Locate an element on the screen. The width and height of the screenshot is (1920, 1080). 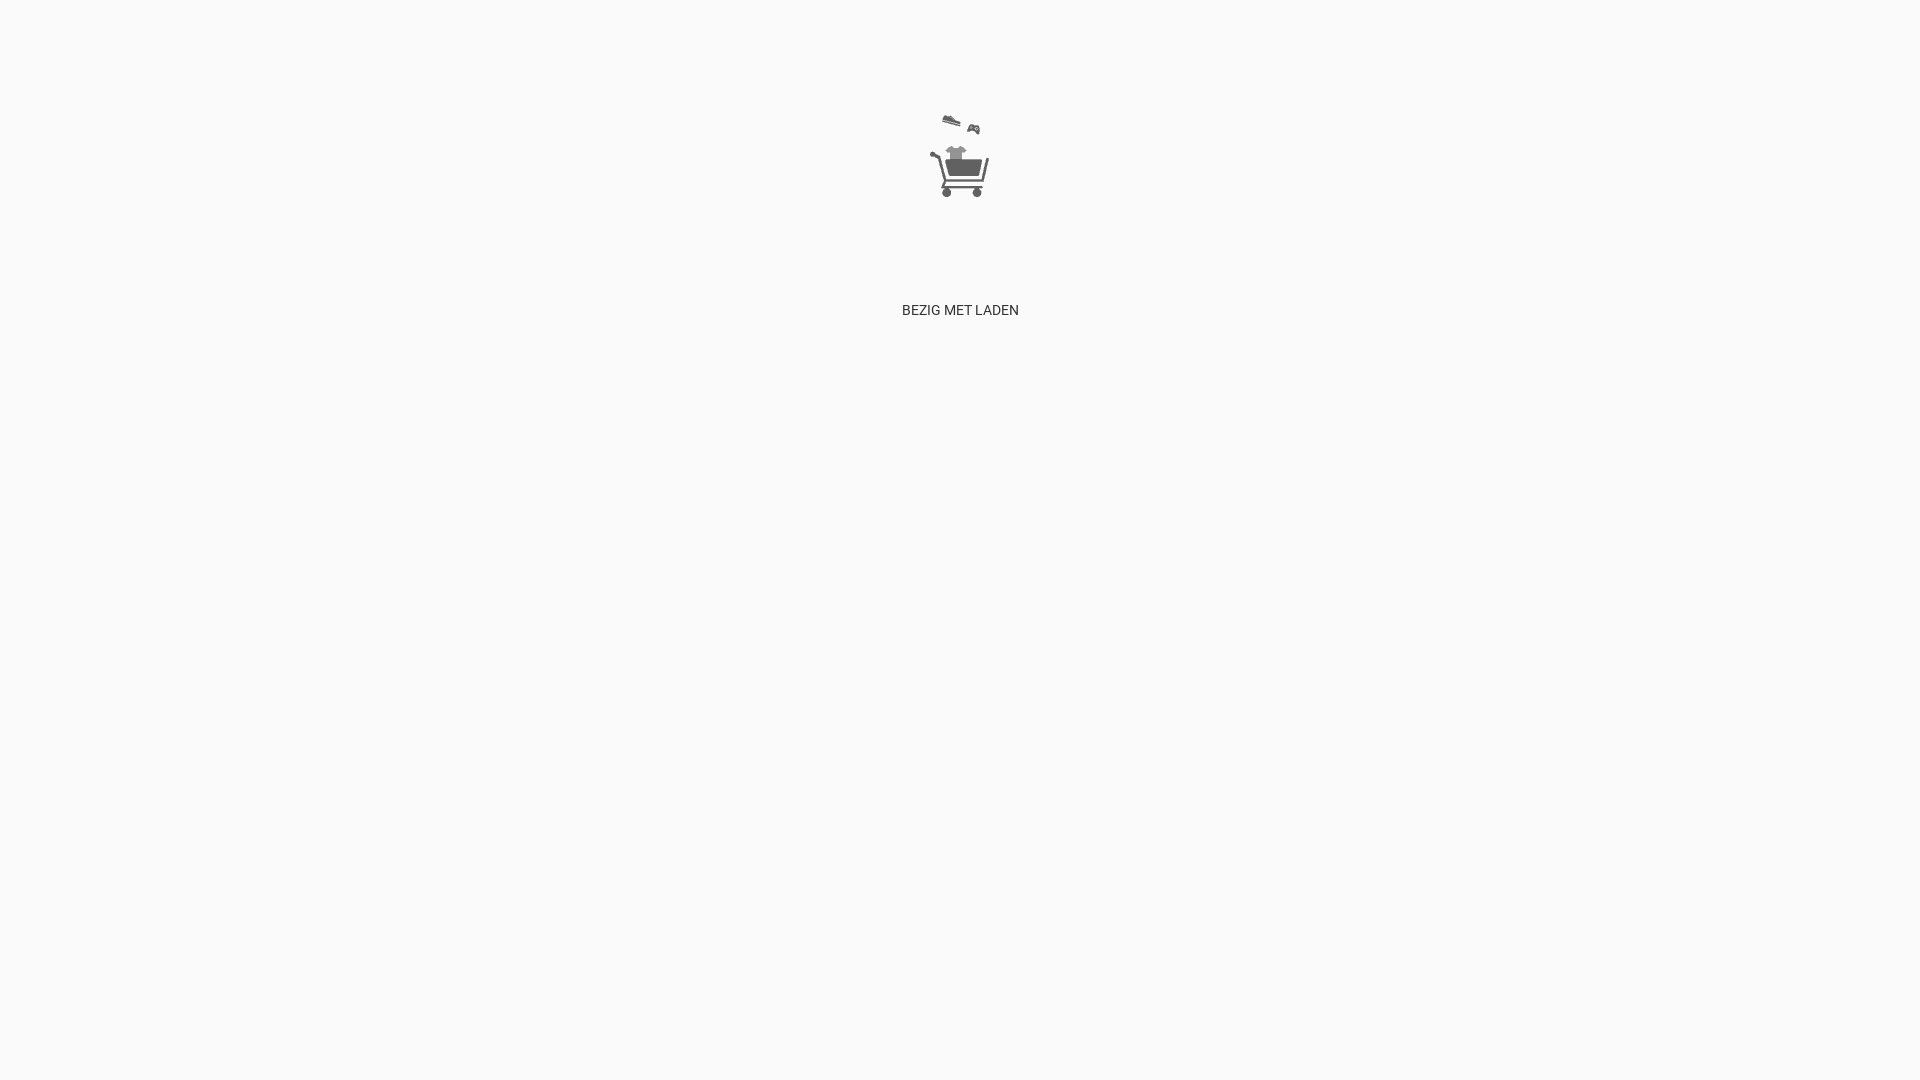
113 is located at coordinates (658, 504).